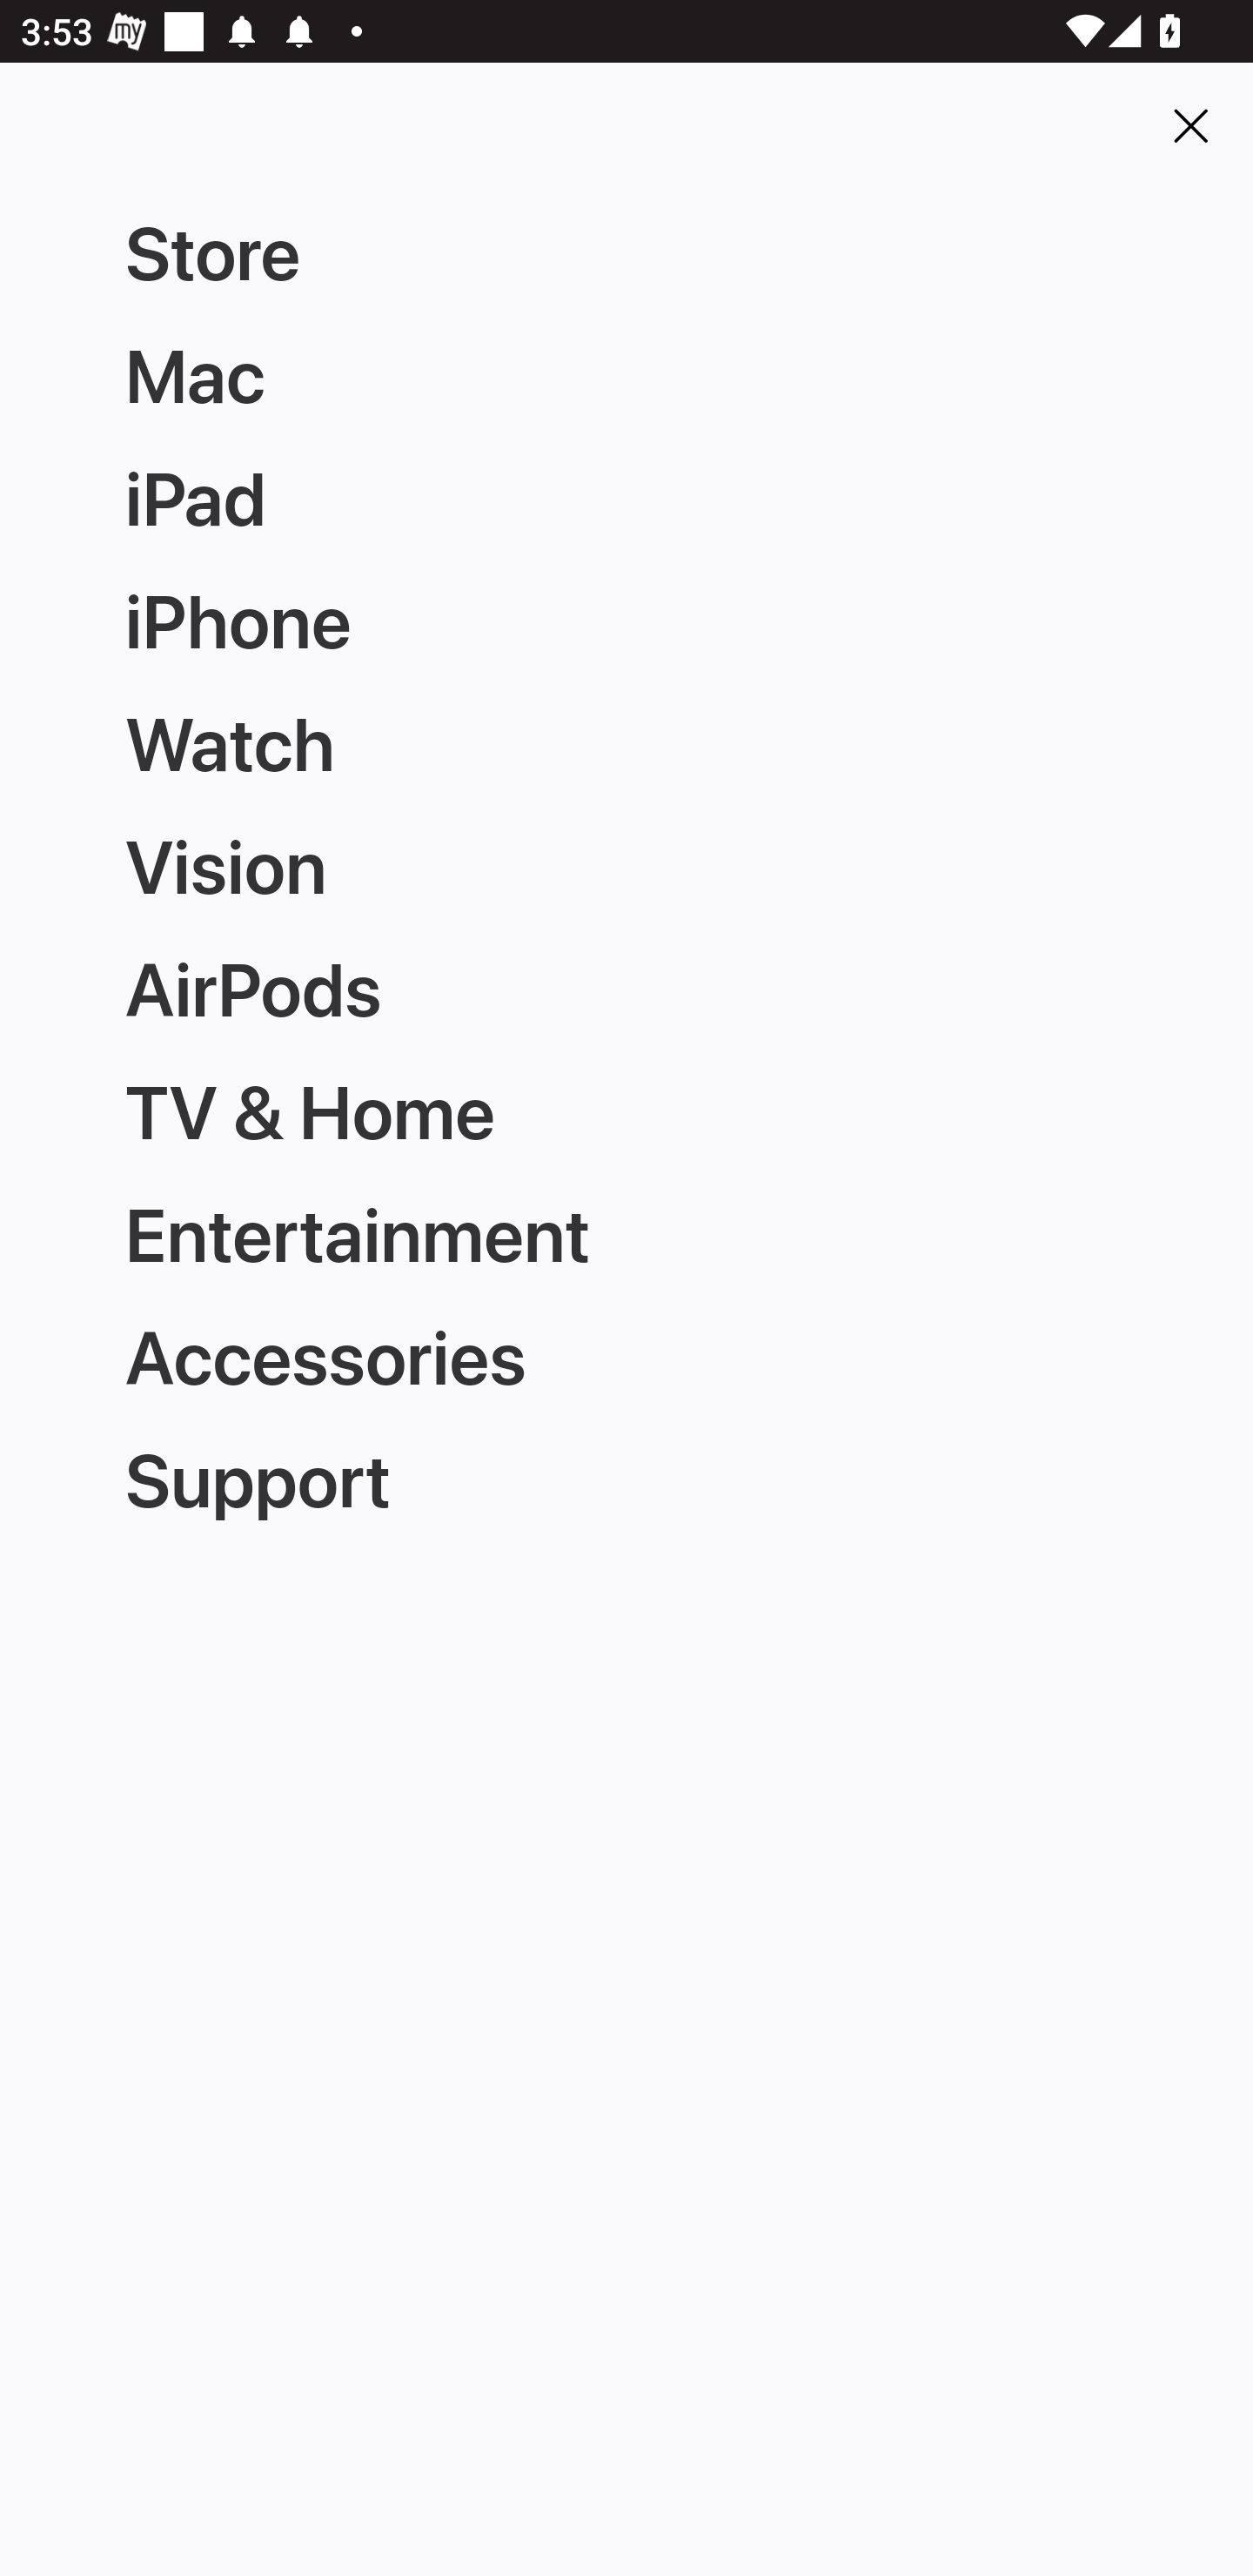 The image size is (1253, 2576). What do you see at coordinates (626, 744) in the screenshot?
I see `Watch menu` at bounding box center [626, 744].